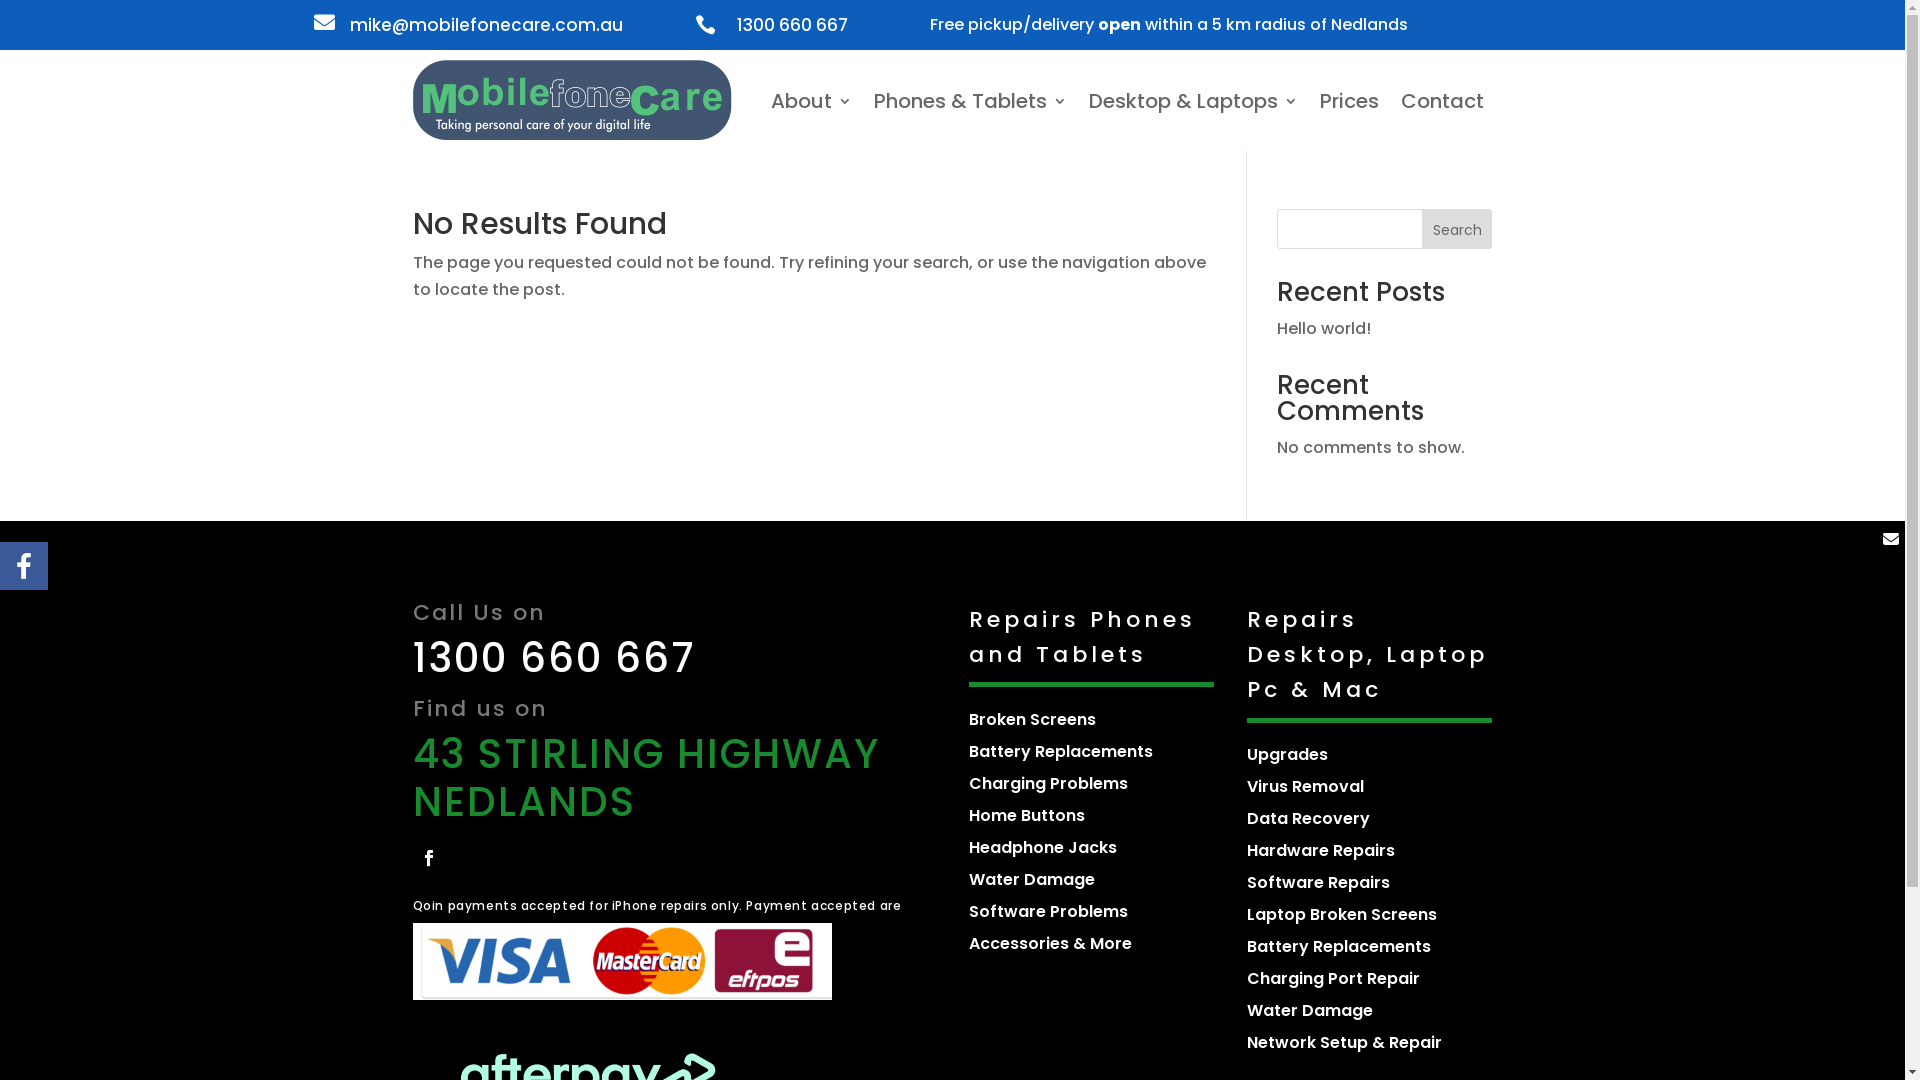  Describe the element at coordinates (1048, 912) in the screenshot. I see `Software Problems` at that location.